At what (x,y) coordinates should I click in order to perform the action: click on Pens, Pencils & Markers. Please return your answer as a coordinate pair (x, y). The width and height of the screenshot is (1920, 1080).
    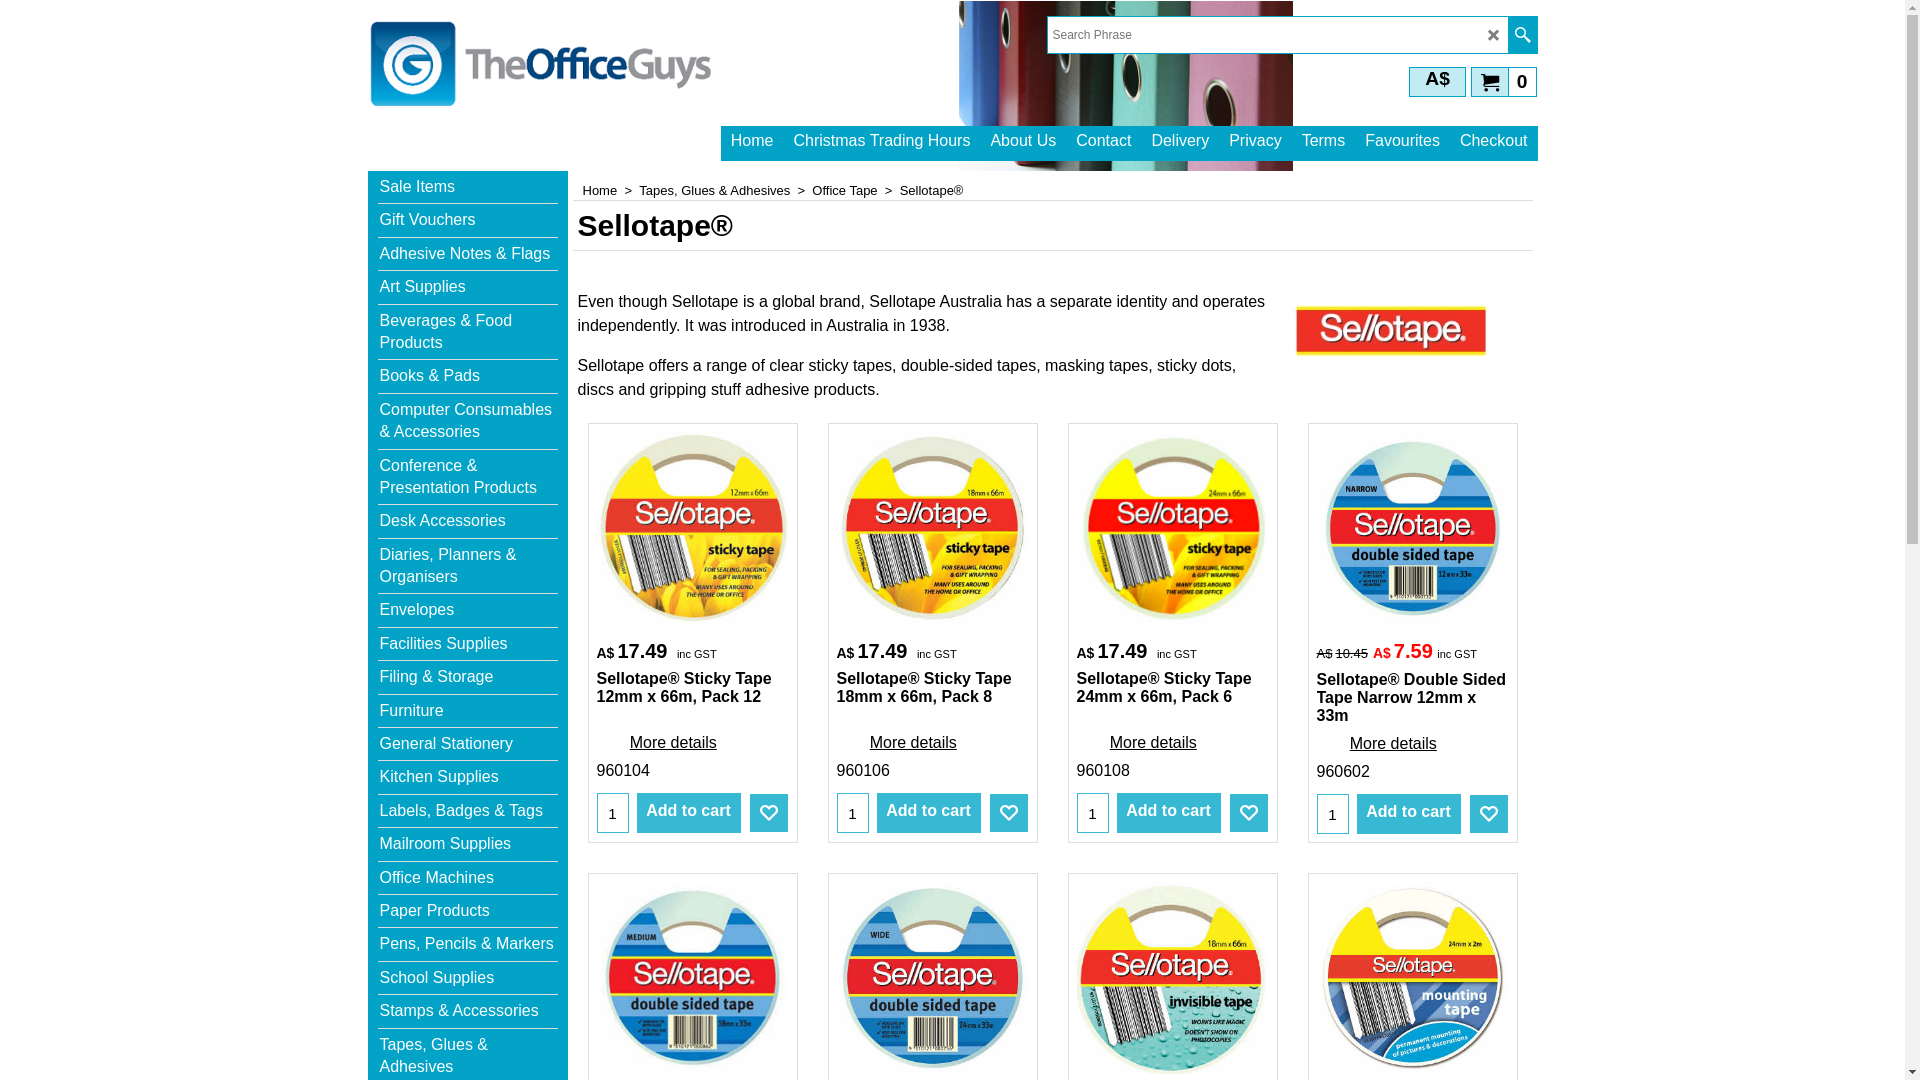
    Looking at the image, I should click on (468, 944).